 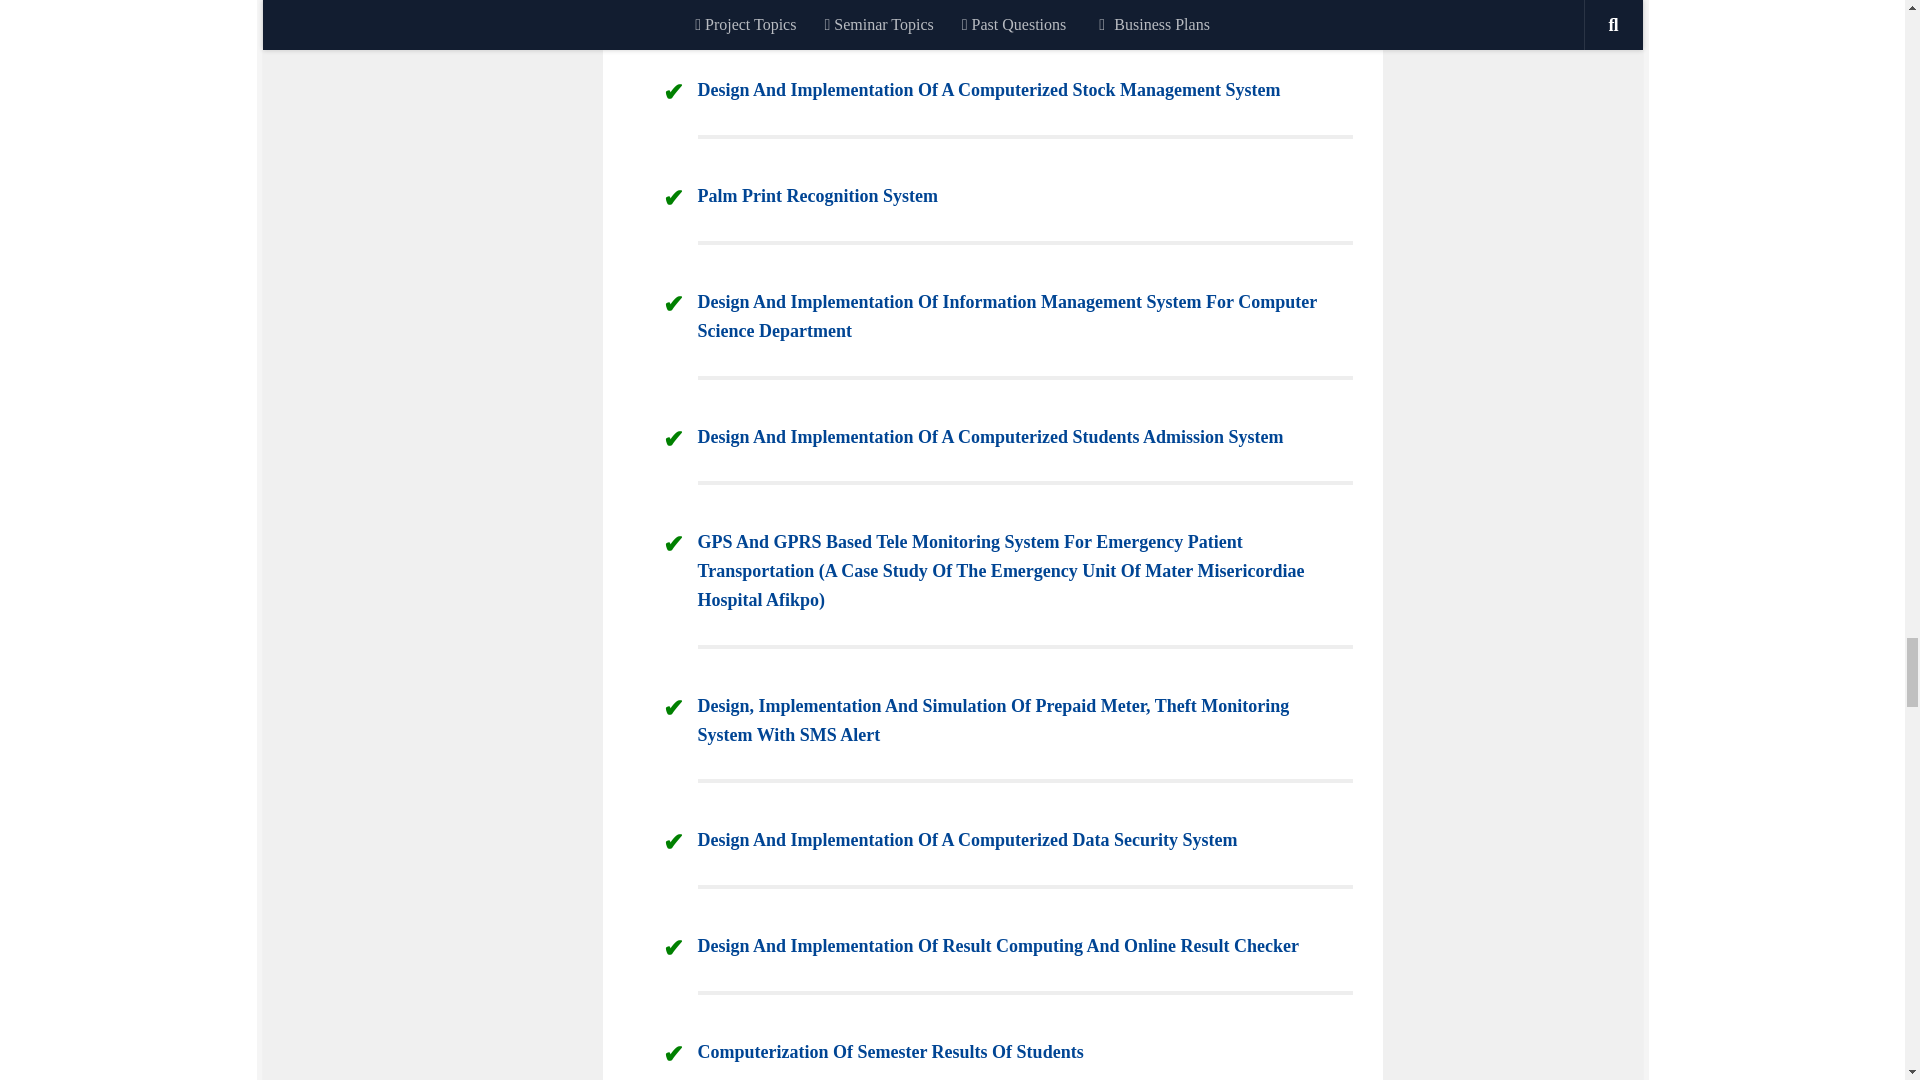 I want to click on Palm Print Recognition System, so click(x=818, y=196).